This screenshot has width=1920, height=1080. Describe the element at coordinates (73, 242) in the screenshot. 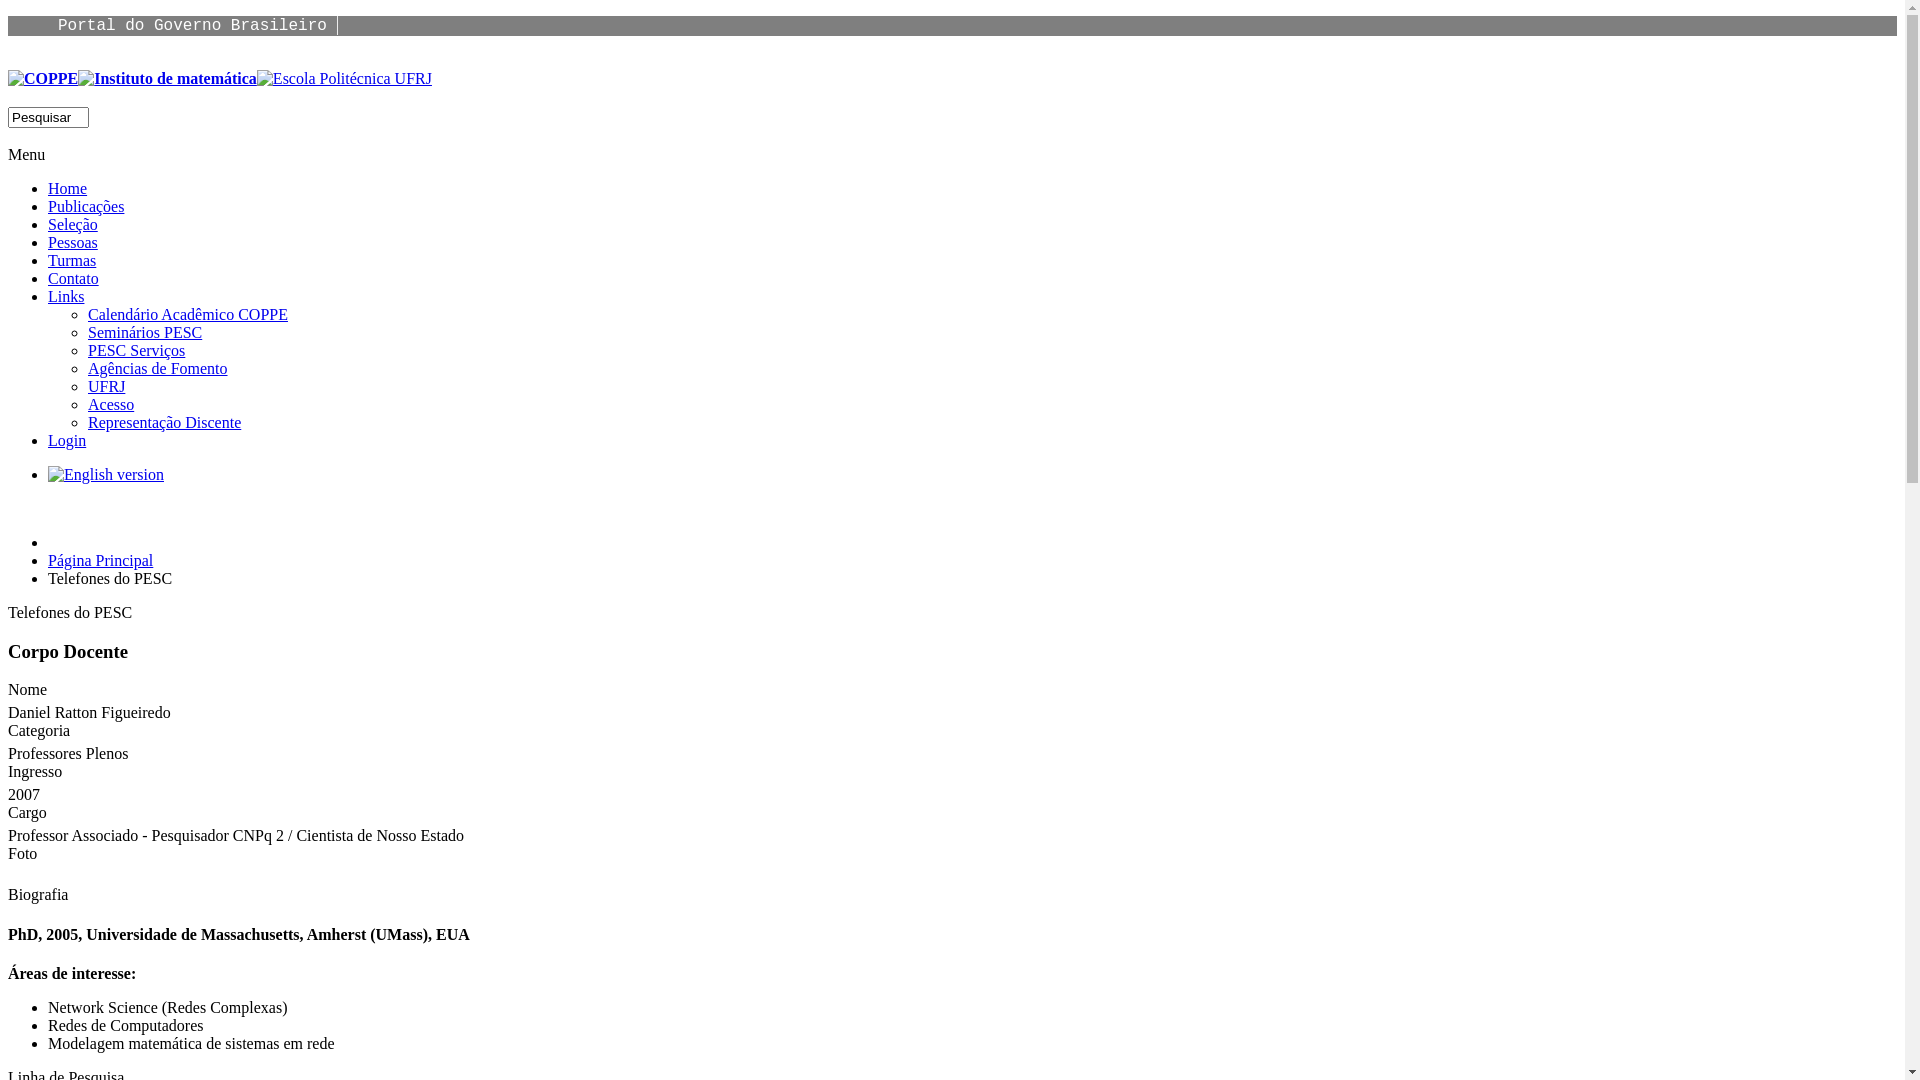

I see `Pessoas` at that location.